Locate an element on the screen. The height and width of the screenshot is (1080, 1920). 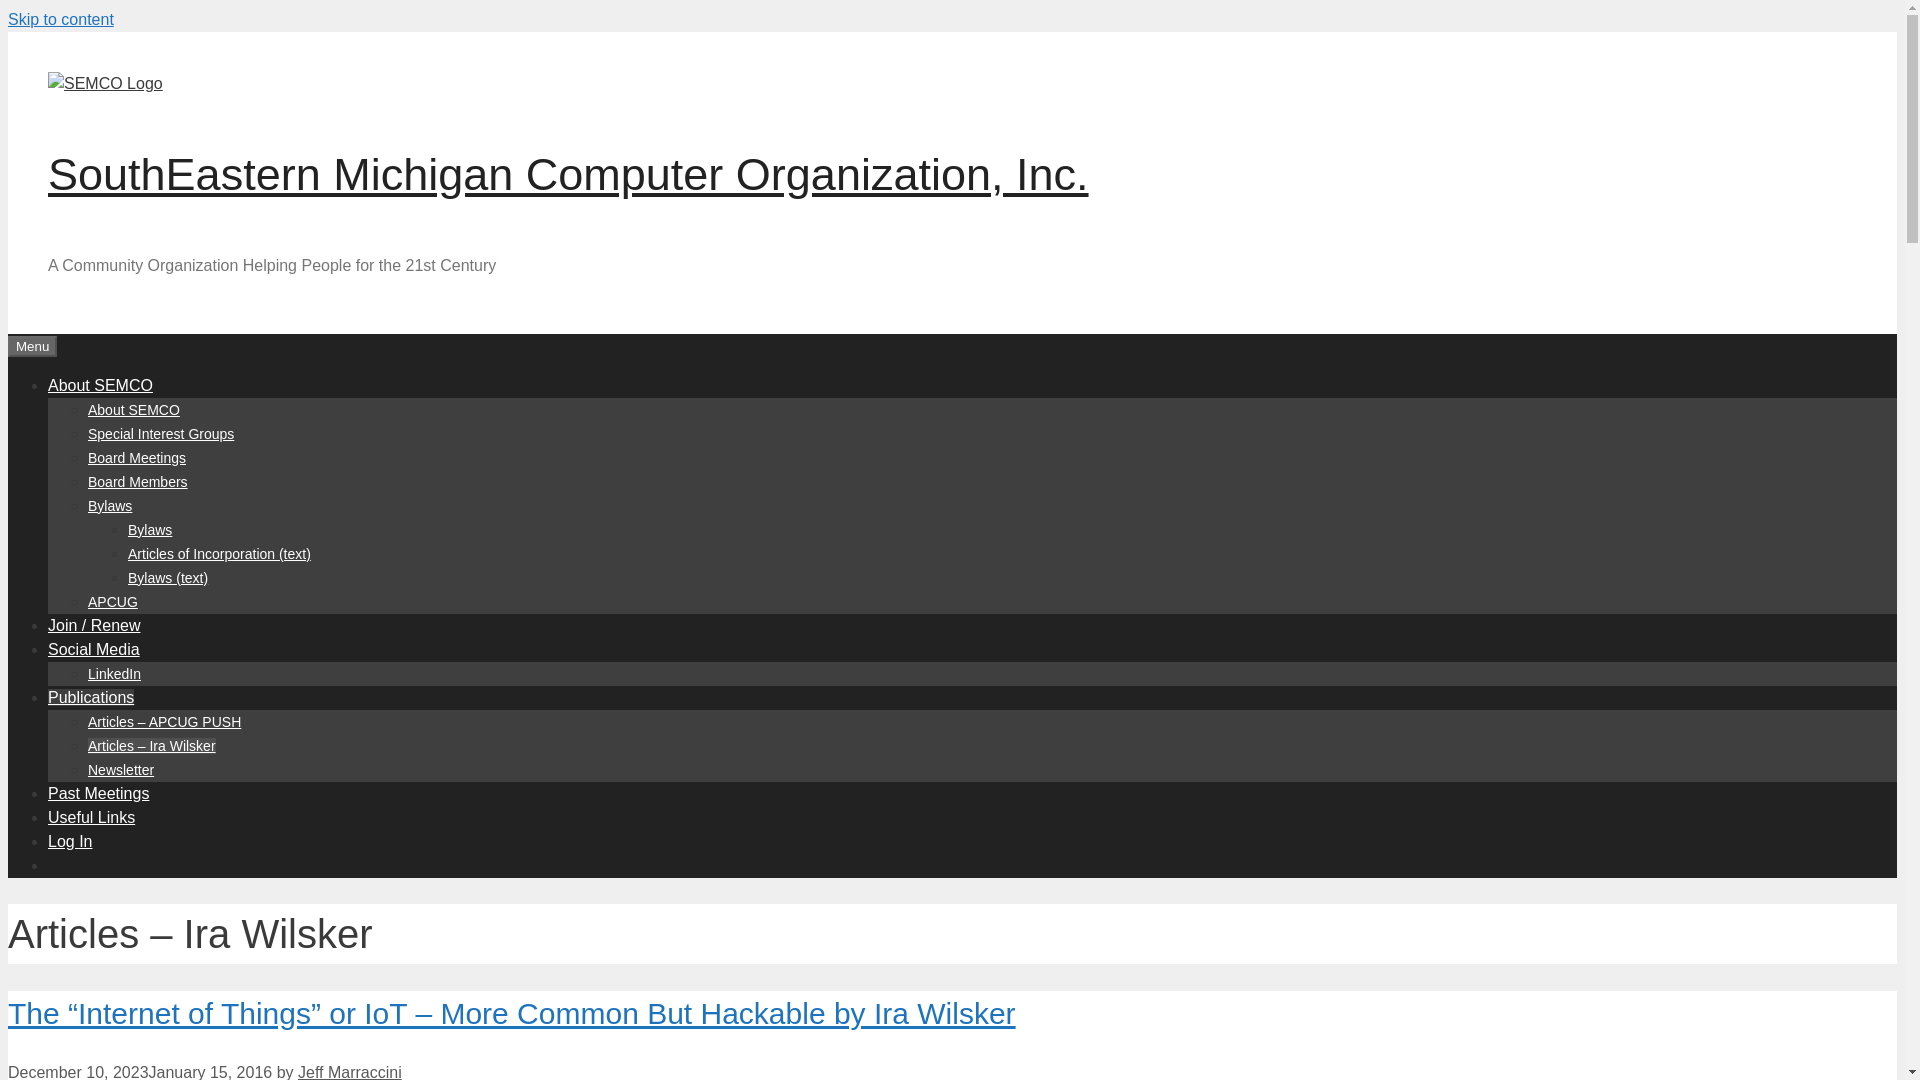
Log In is located at coordinates (70, 840).